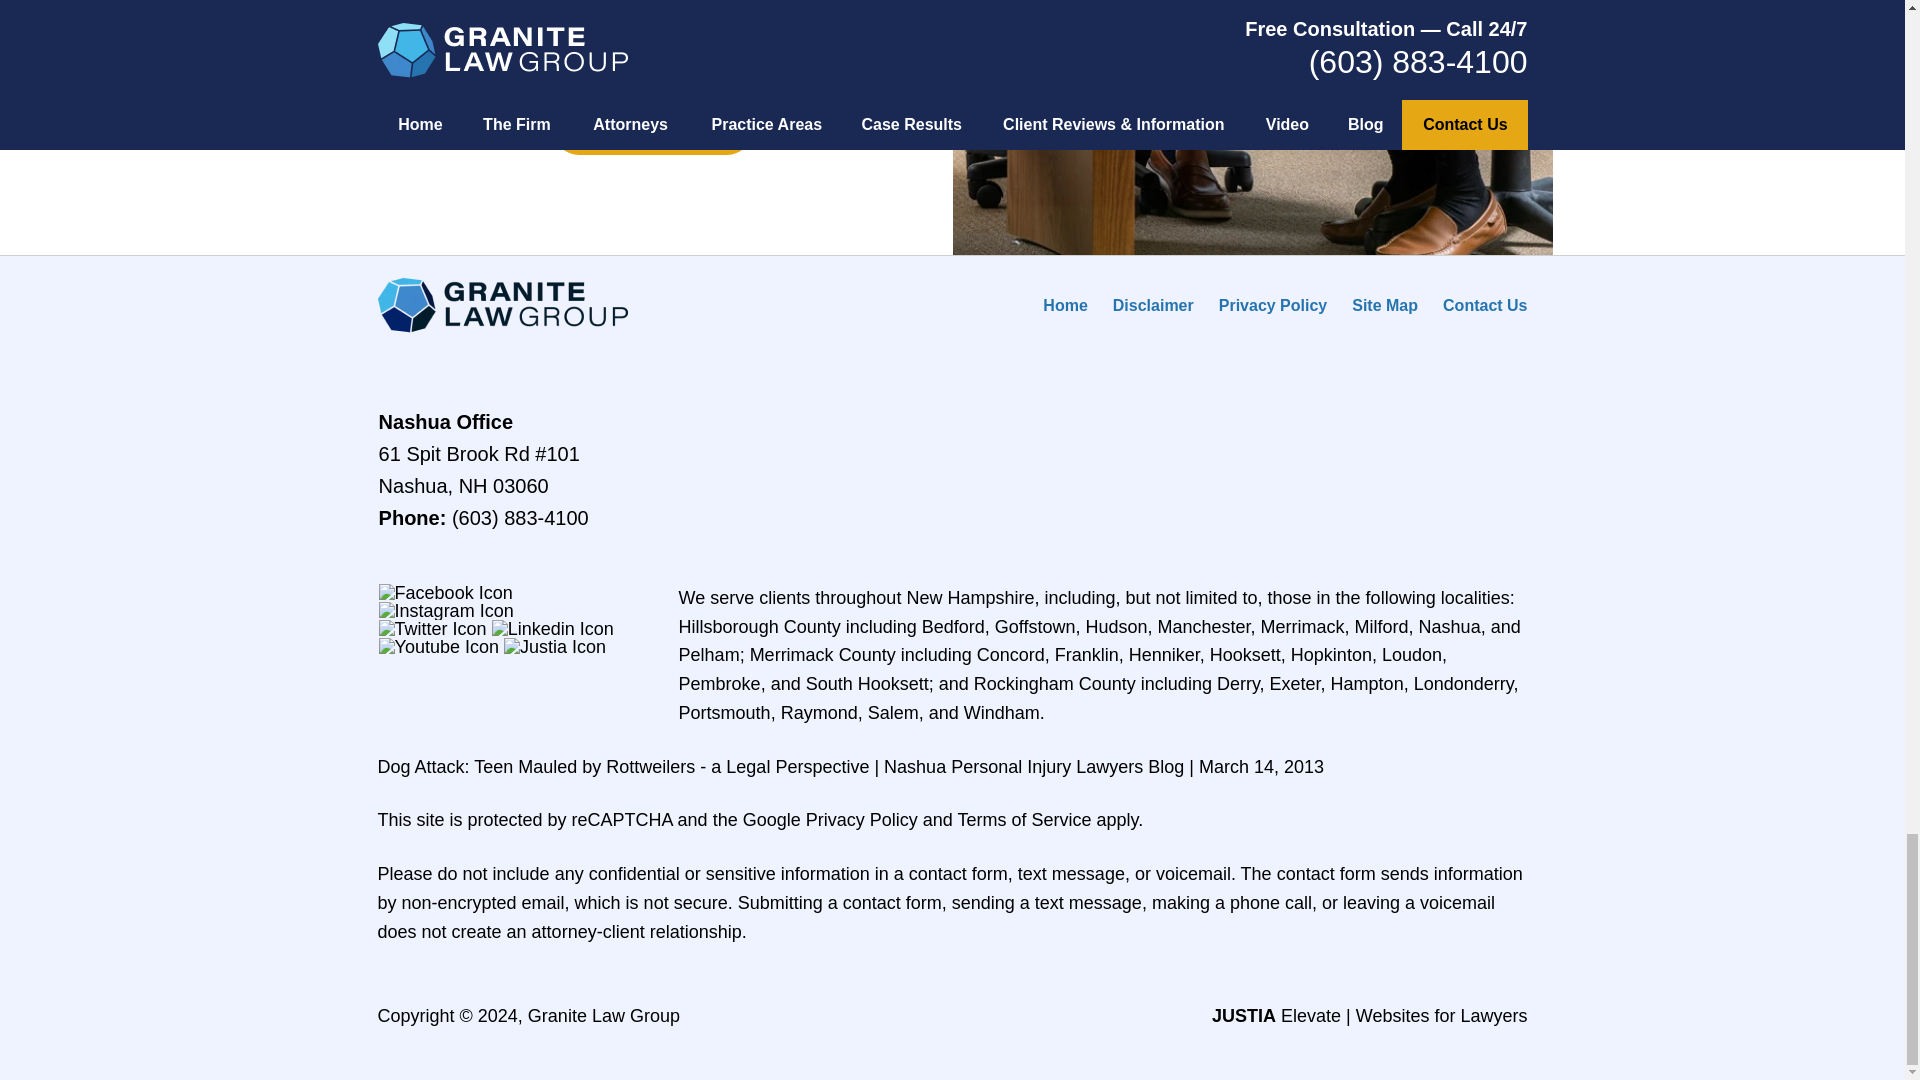  What do you see at coordinates (445, 592) in the screenshot?
I see `Facebook` at bounding box center [445, 592].